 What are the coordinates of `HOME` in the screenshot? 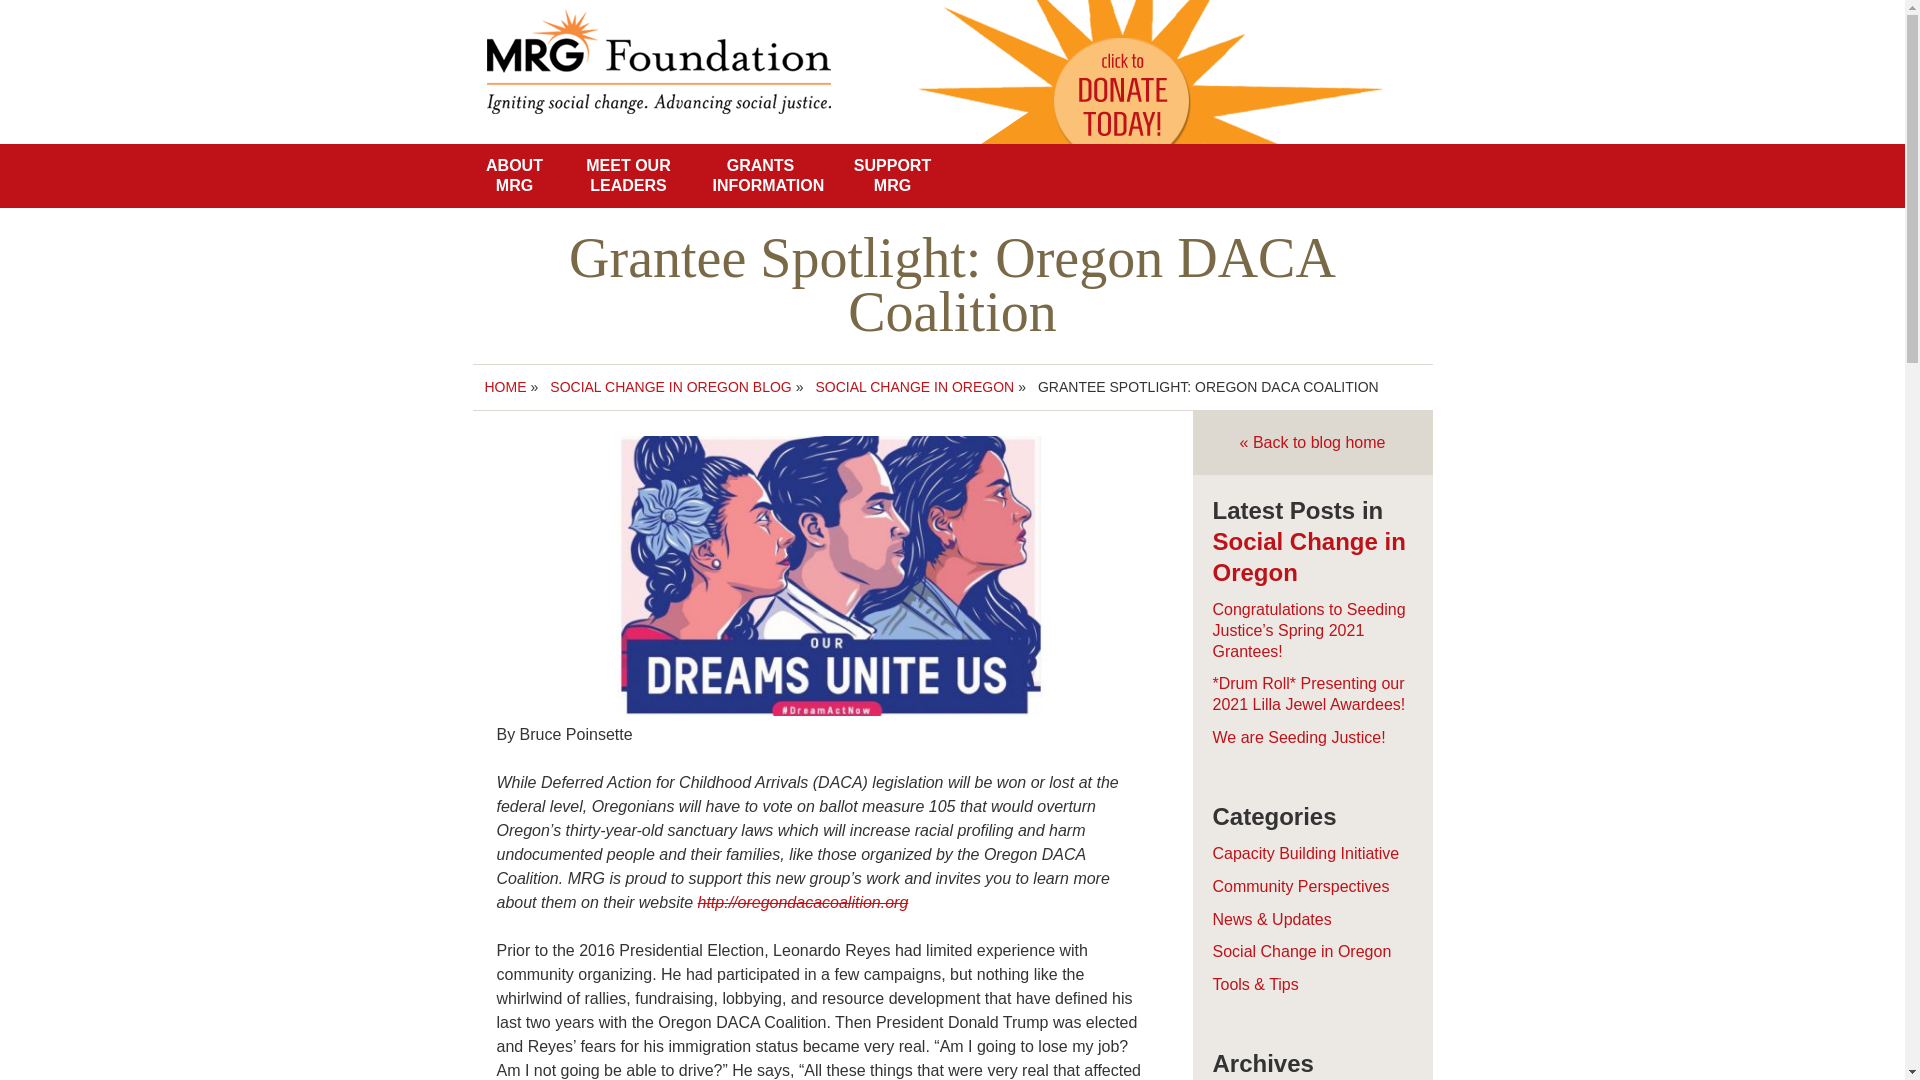 It's located at (504, 386).